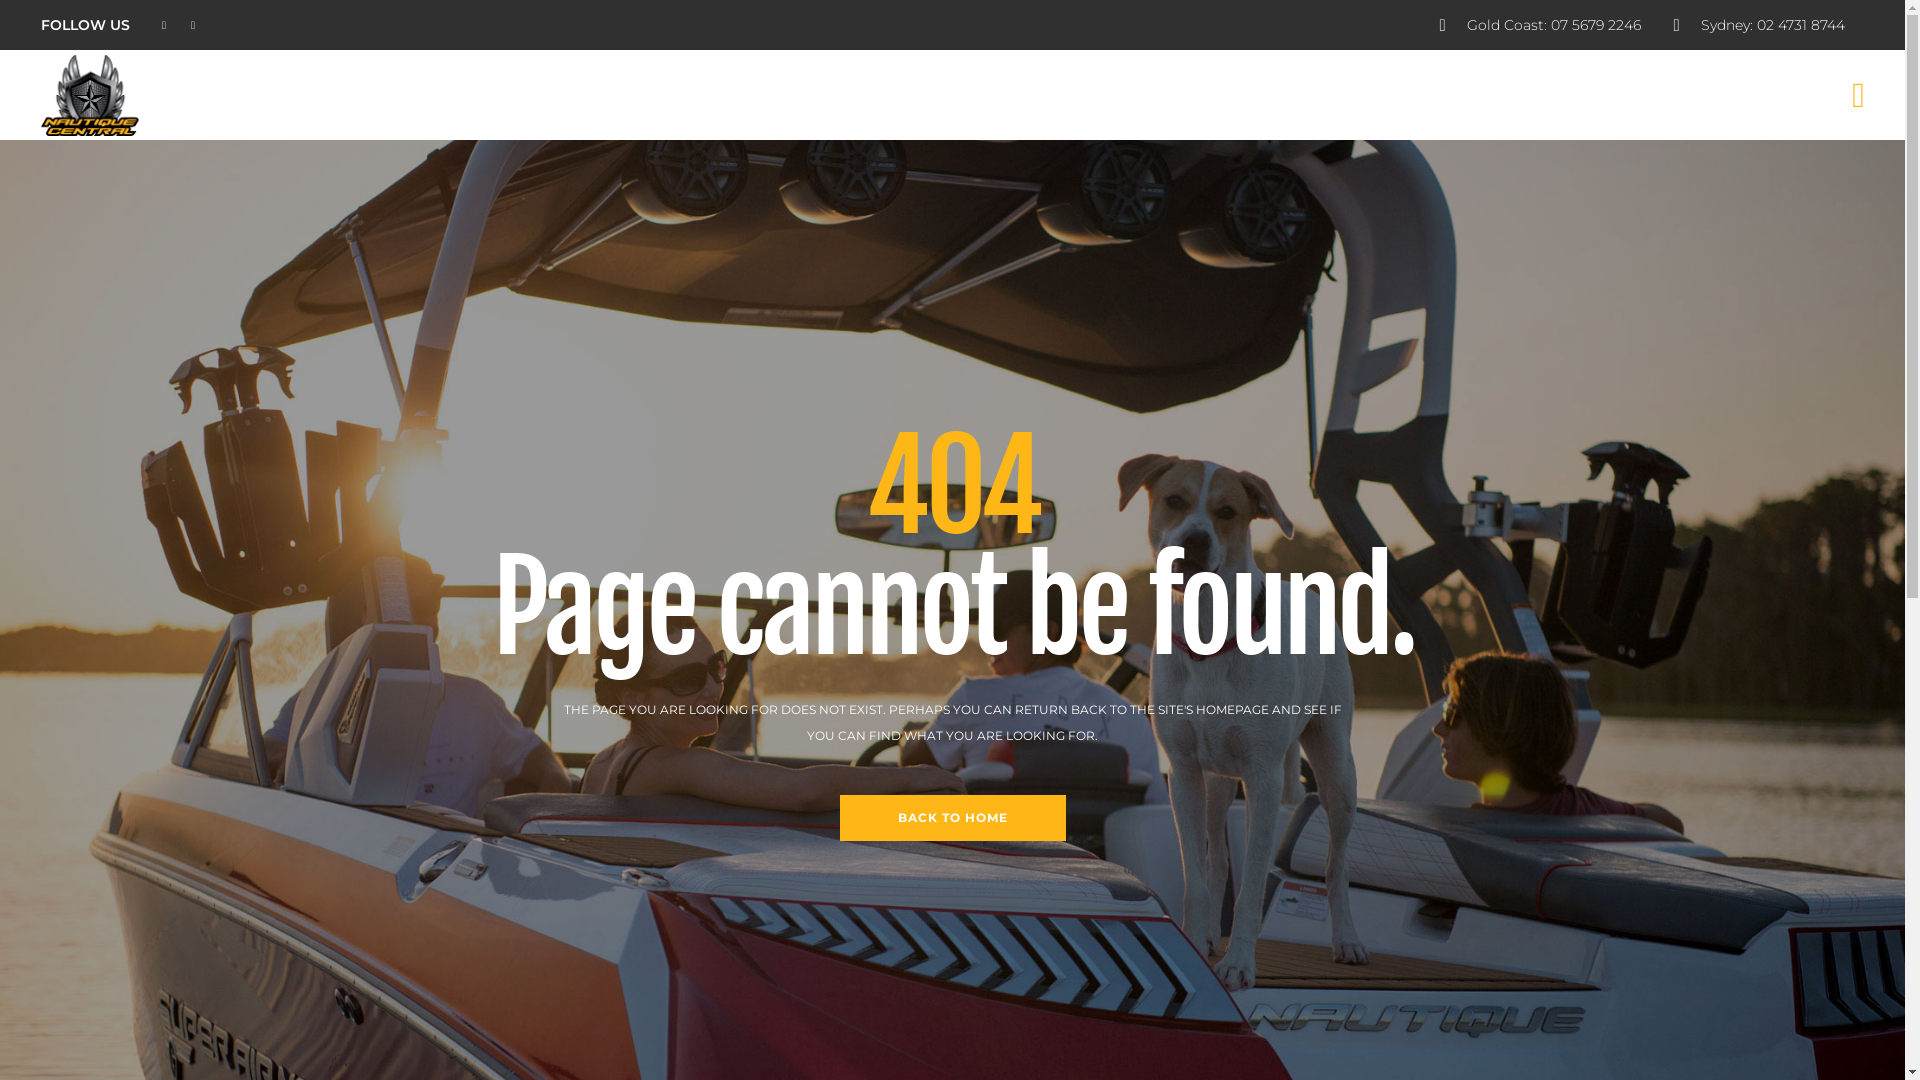 This screenshot has width=1920, height=1080. What do you see at coordinates (953, 818) in the screenshot?
I see `BACK TO HOME` at bounding box center [953, 818].